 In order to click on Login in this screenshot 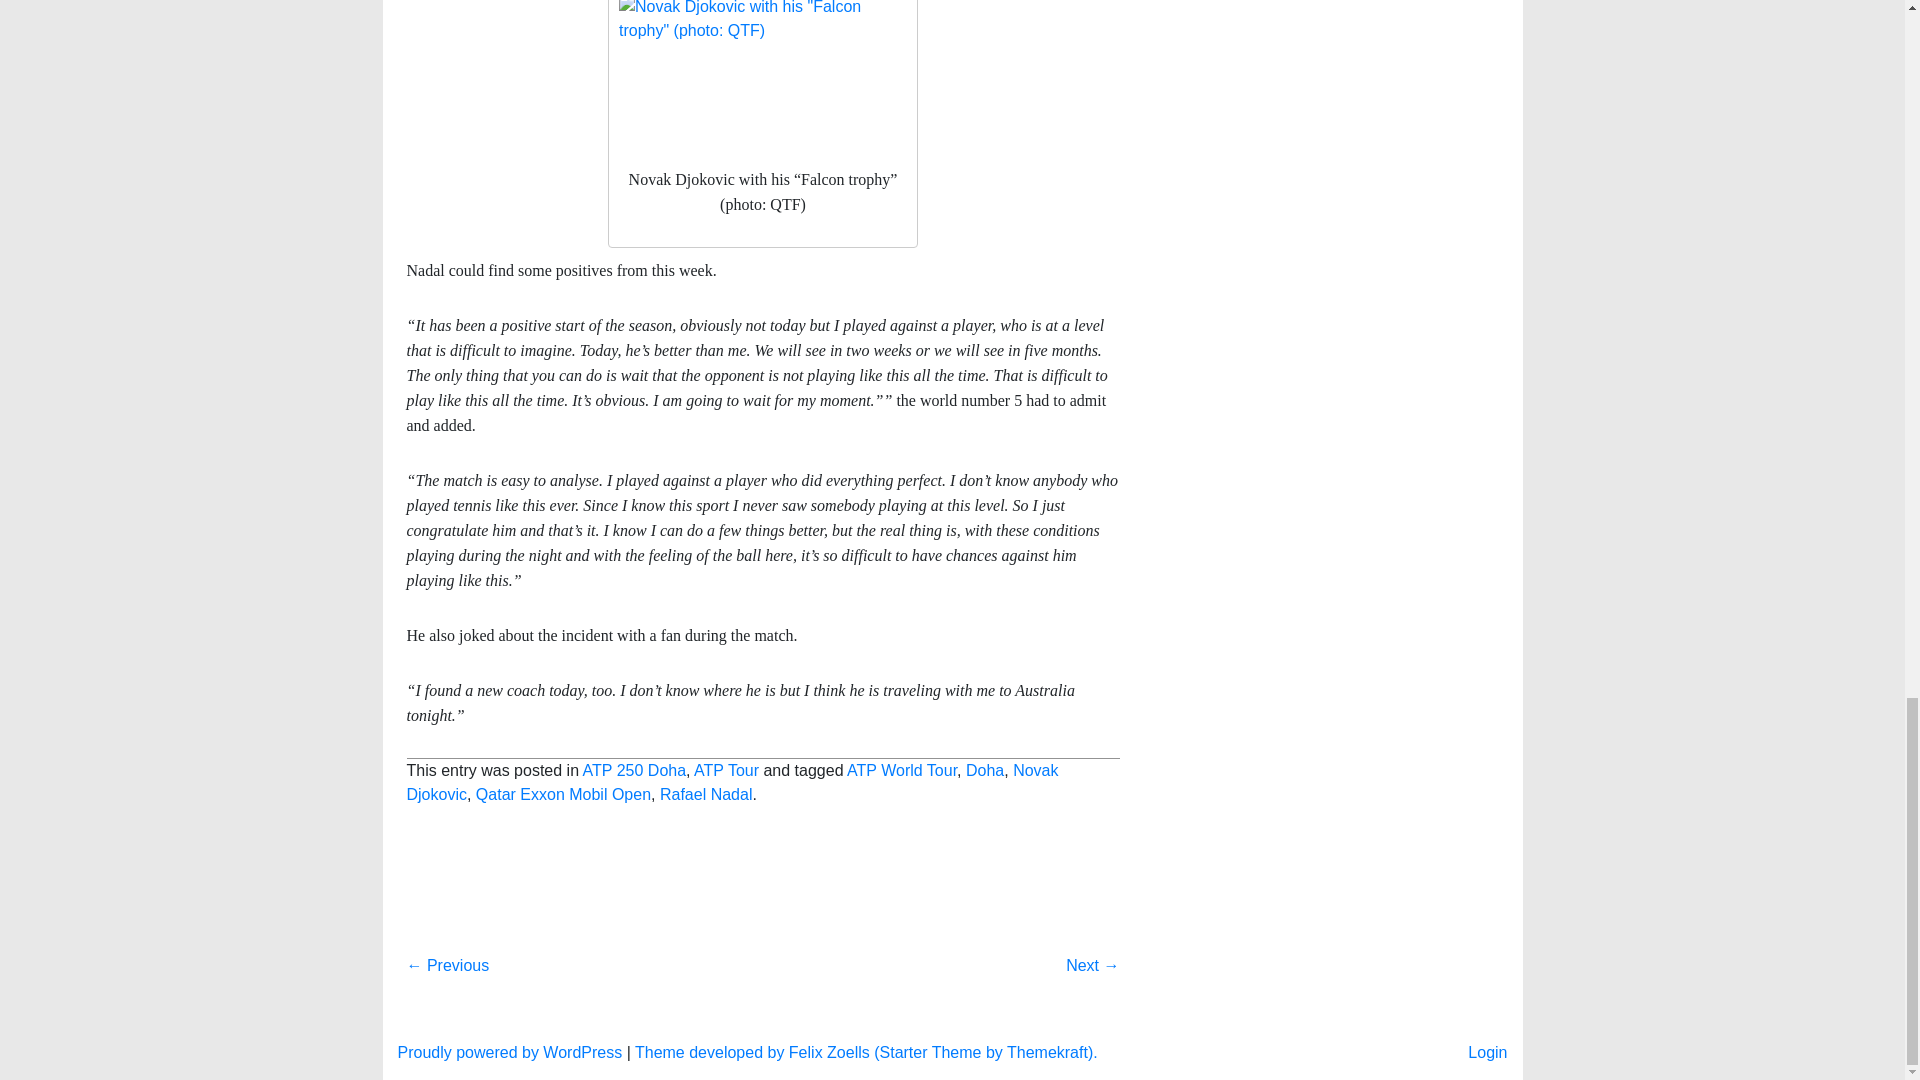, I will do `click(1488, 1052)`.